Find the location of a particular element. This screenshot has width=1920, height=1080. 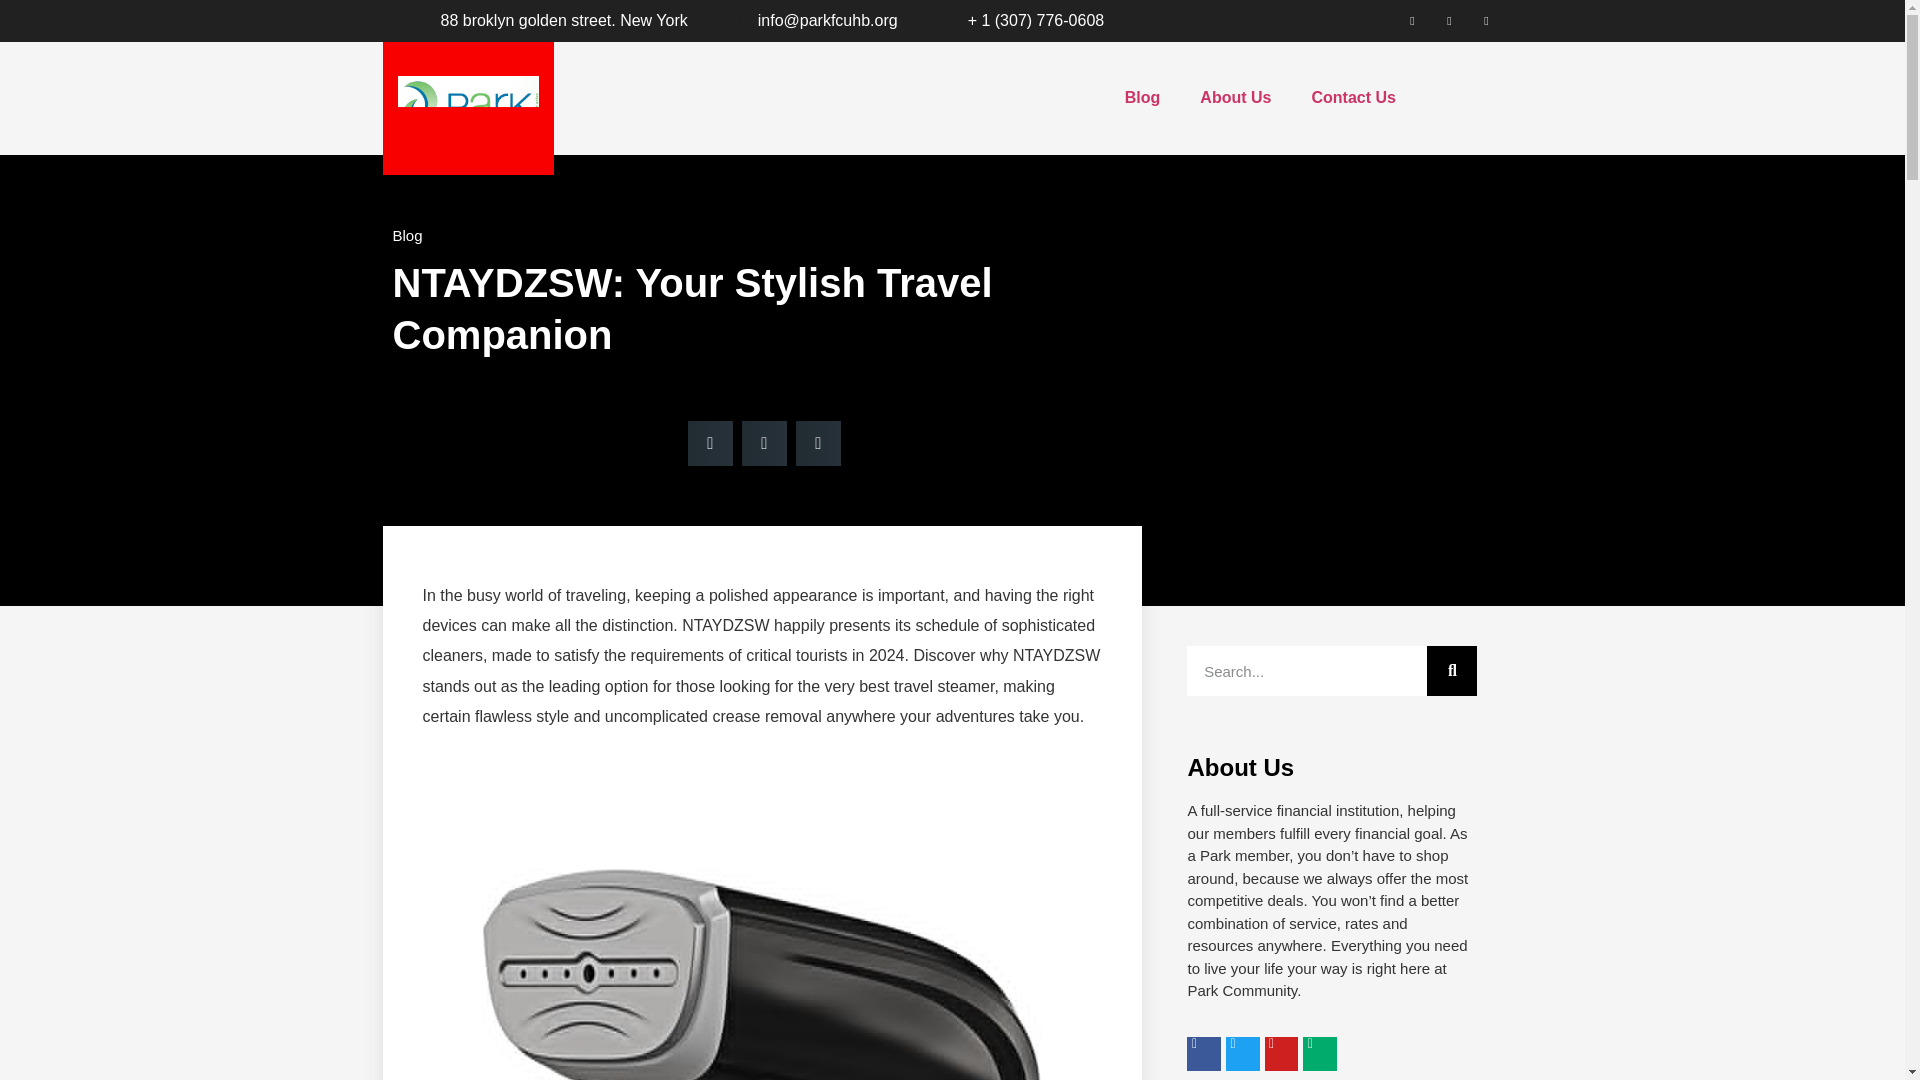

Search is located at coordinates (1306, 670).